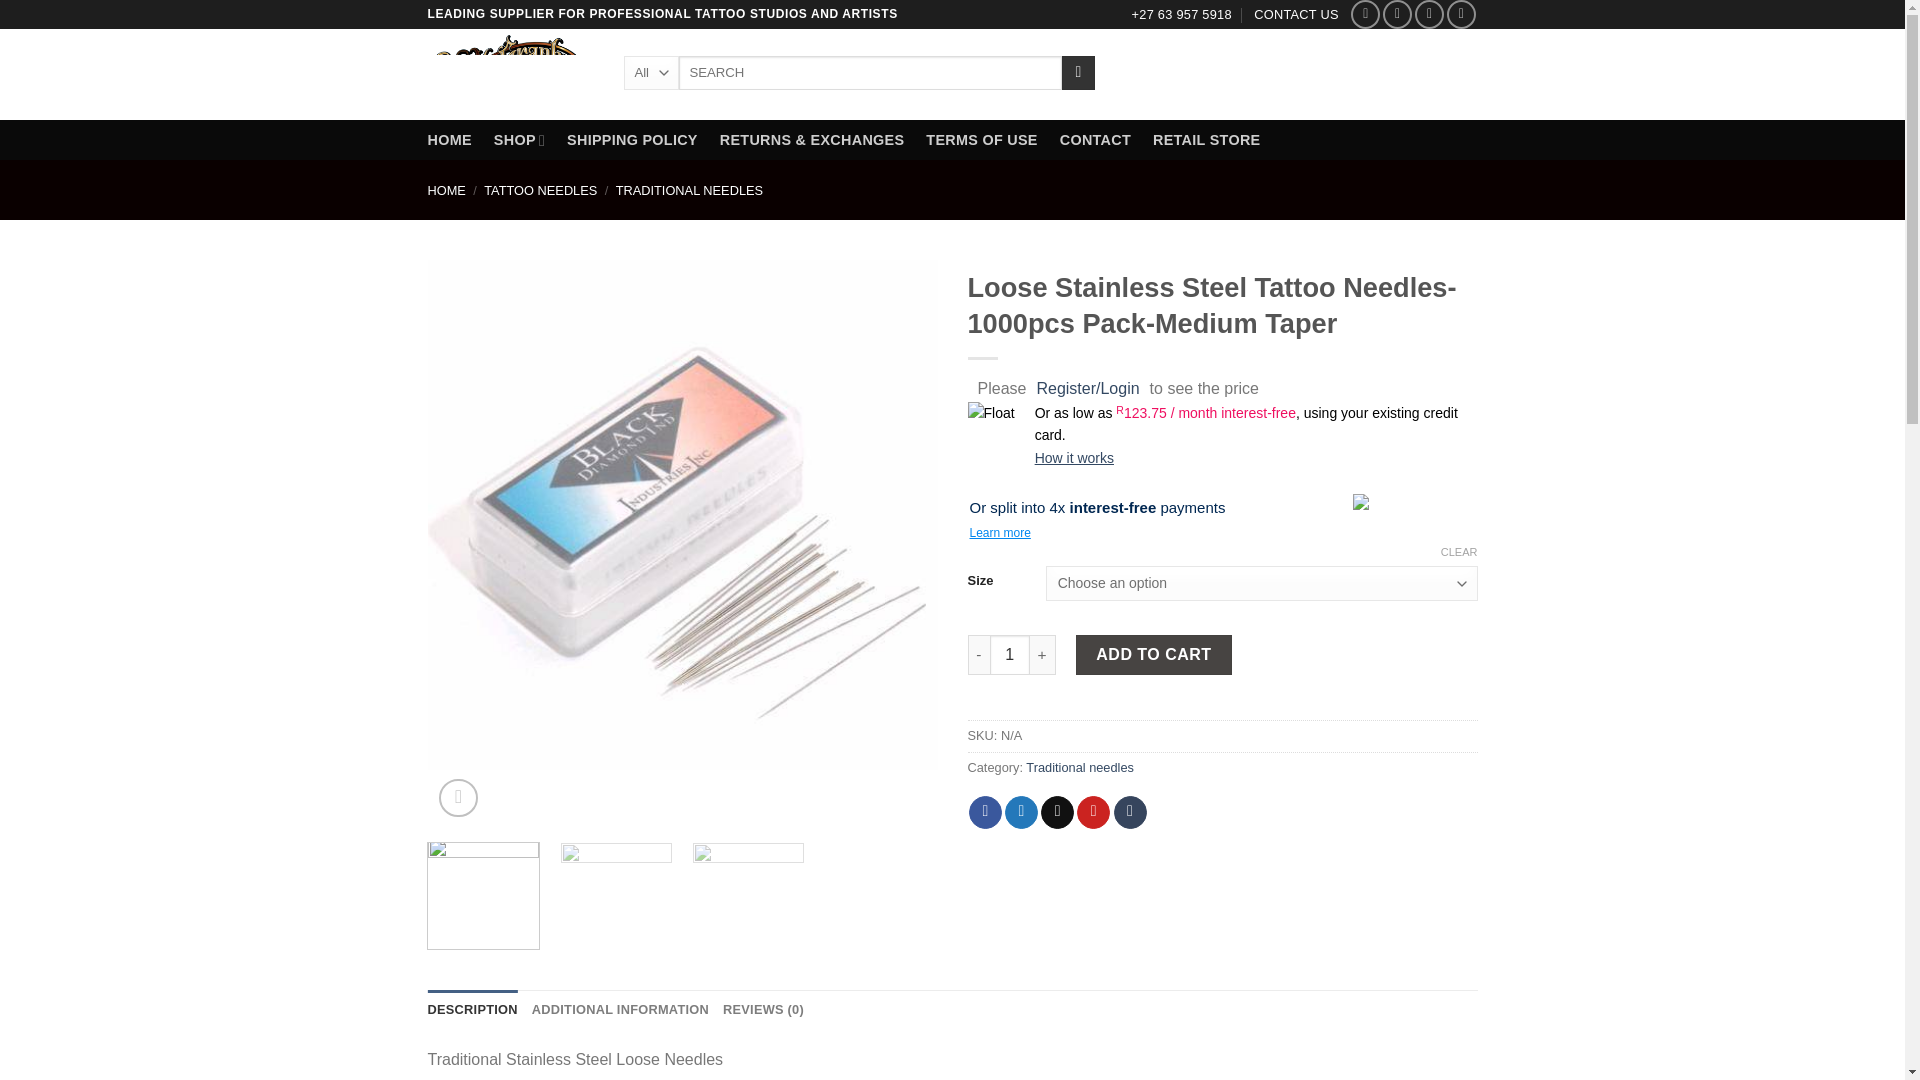 The height and width of the screenshot is (1080, 1920). Describe the element at coordinates (980, 139) in the screenshot. I see `TERMS OF USE` at that location.